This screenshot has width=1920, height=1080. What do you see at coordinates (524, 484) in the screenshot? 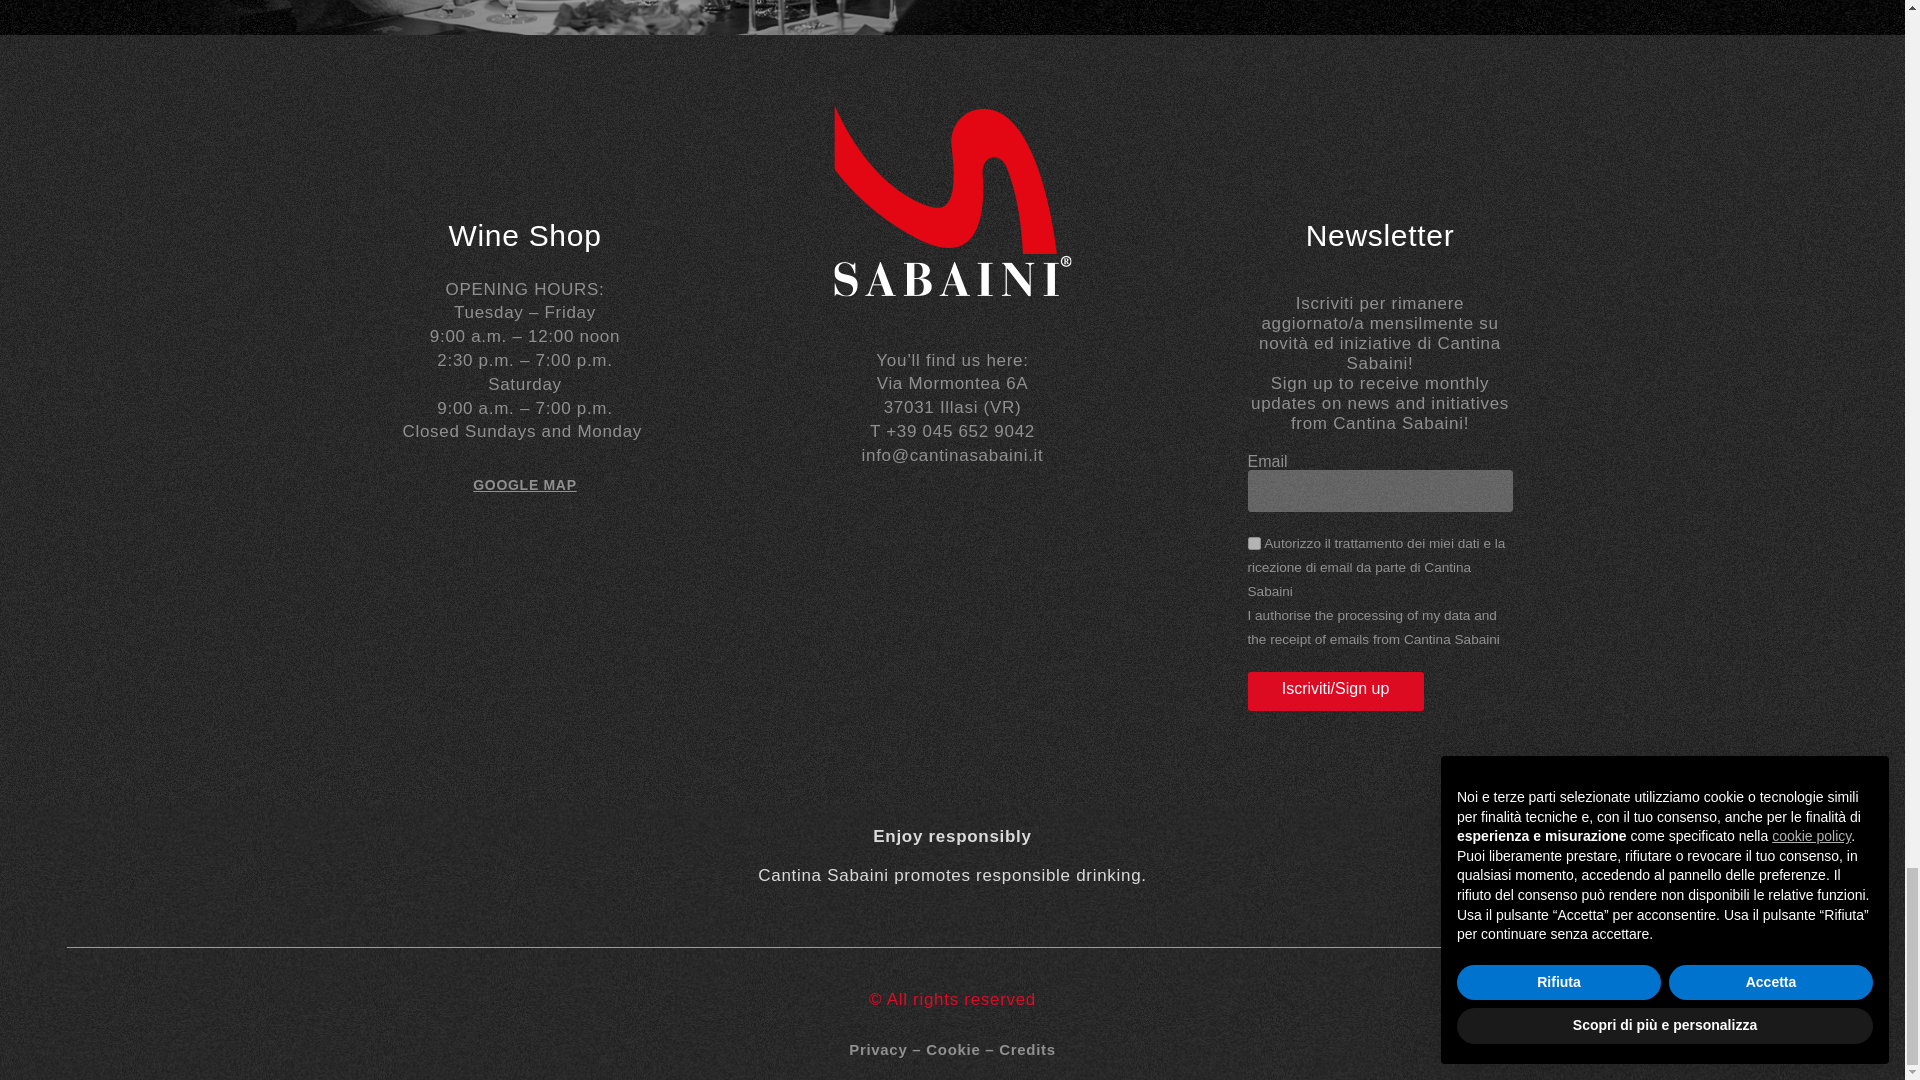
I see `GOOGLE MAP` at bounding box center [524, 484].